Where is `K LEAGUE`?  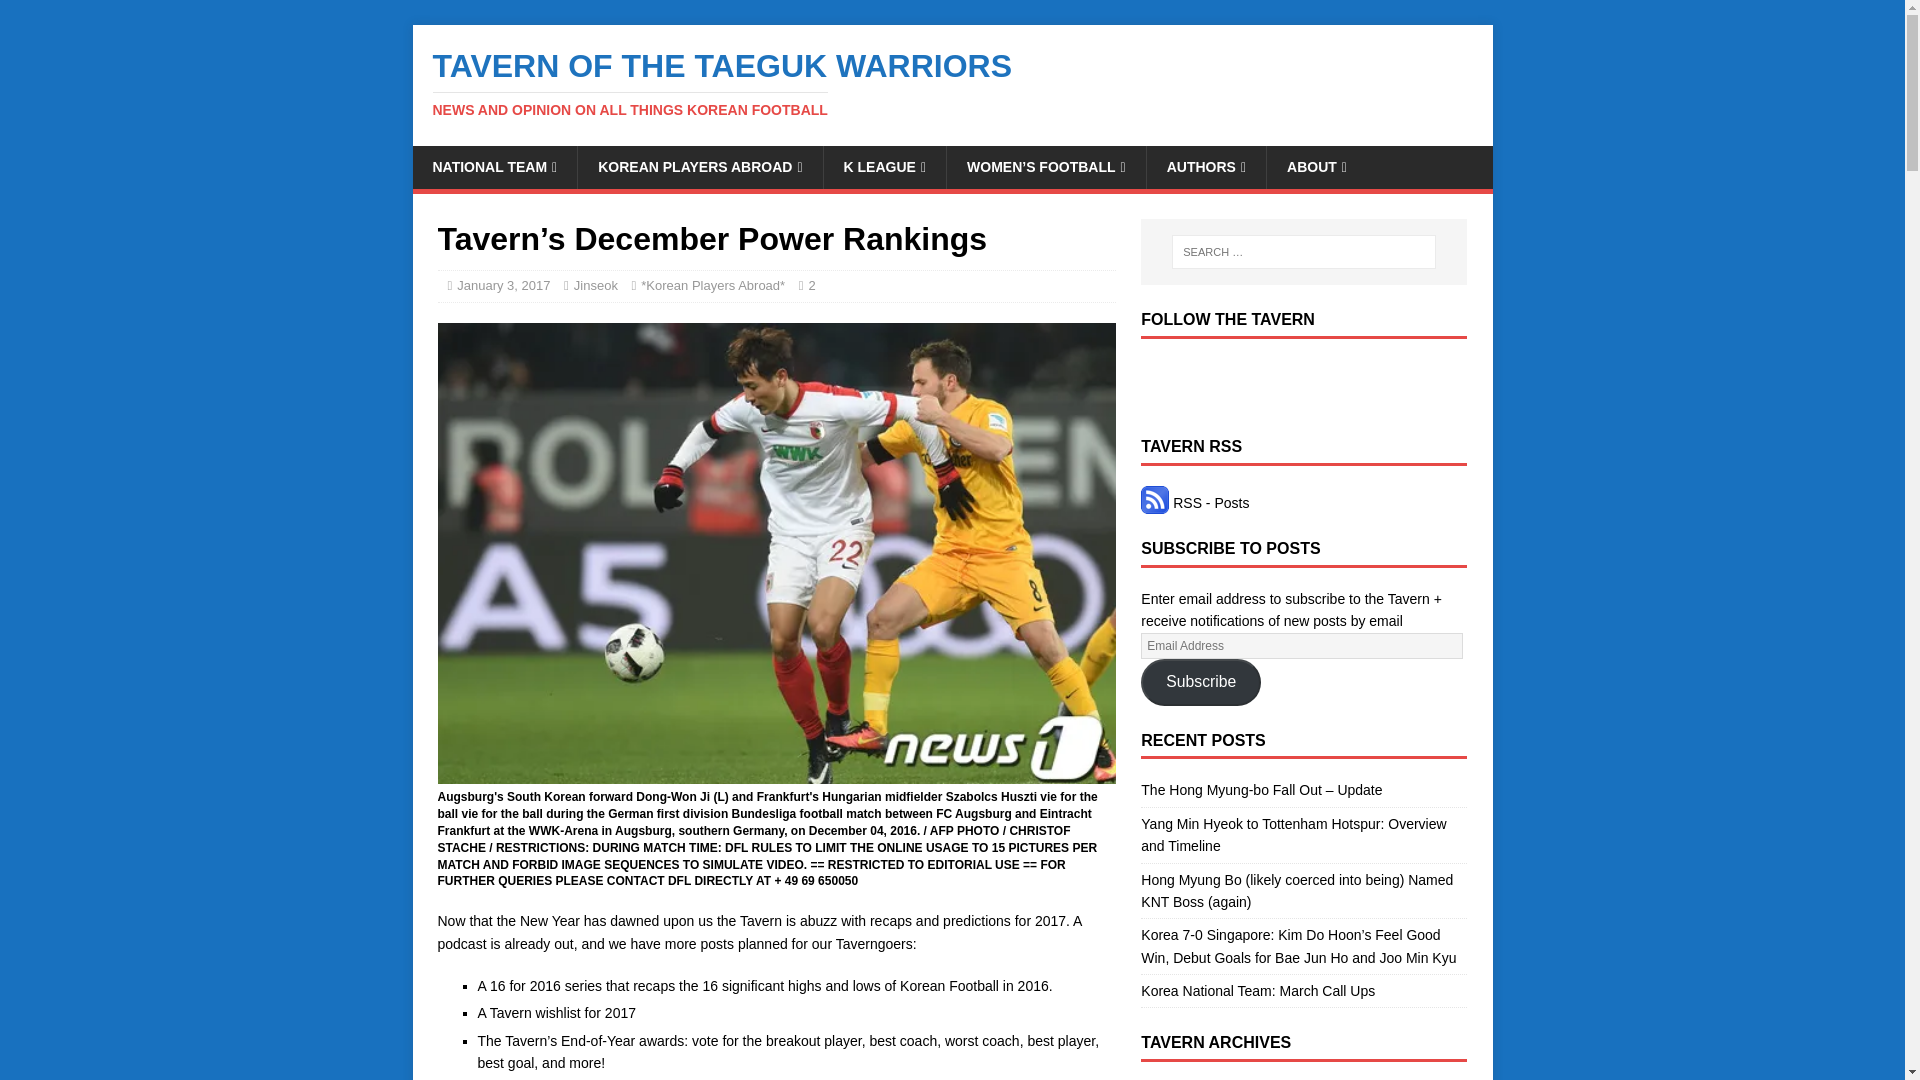
K LEAGUE is located at coordinates (884, 166).